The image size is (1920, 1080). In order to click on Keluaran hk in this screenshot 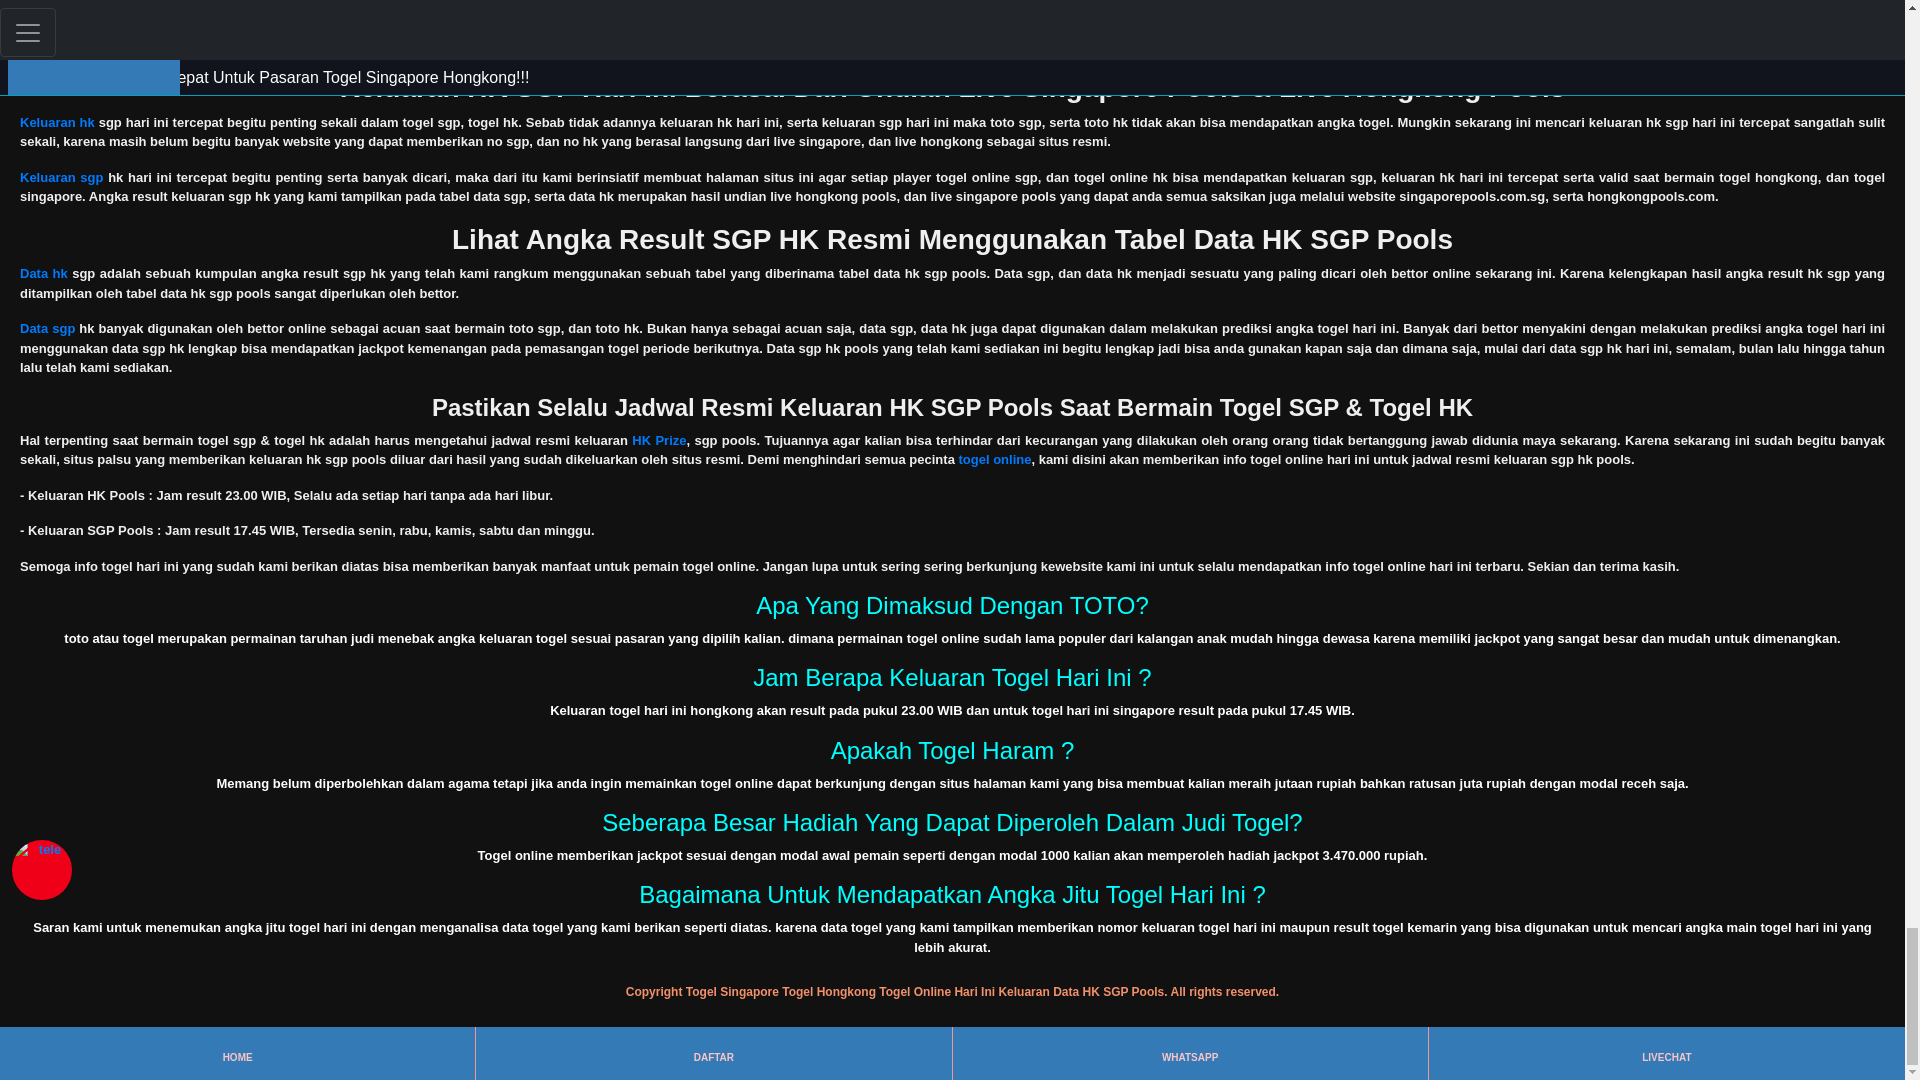, I will do `click(56, 122)`.